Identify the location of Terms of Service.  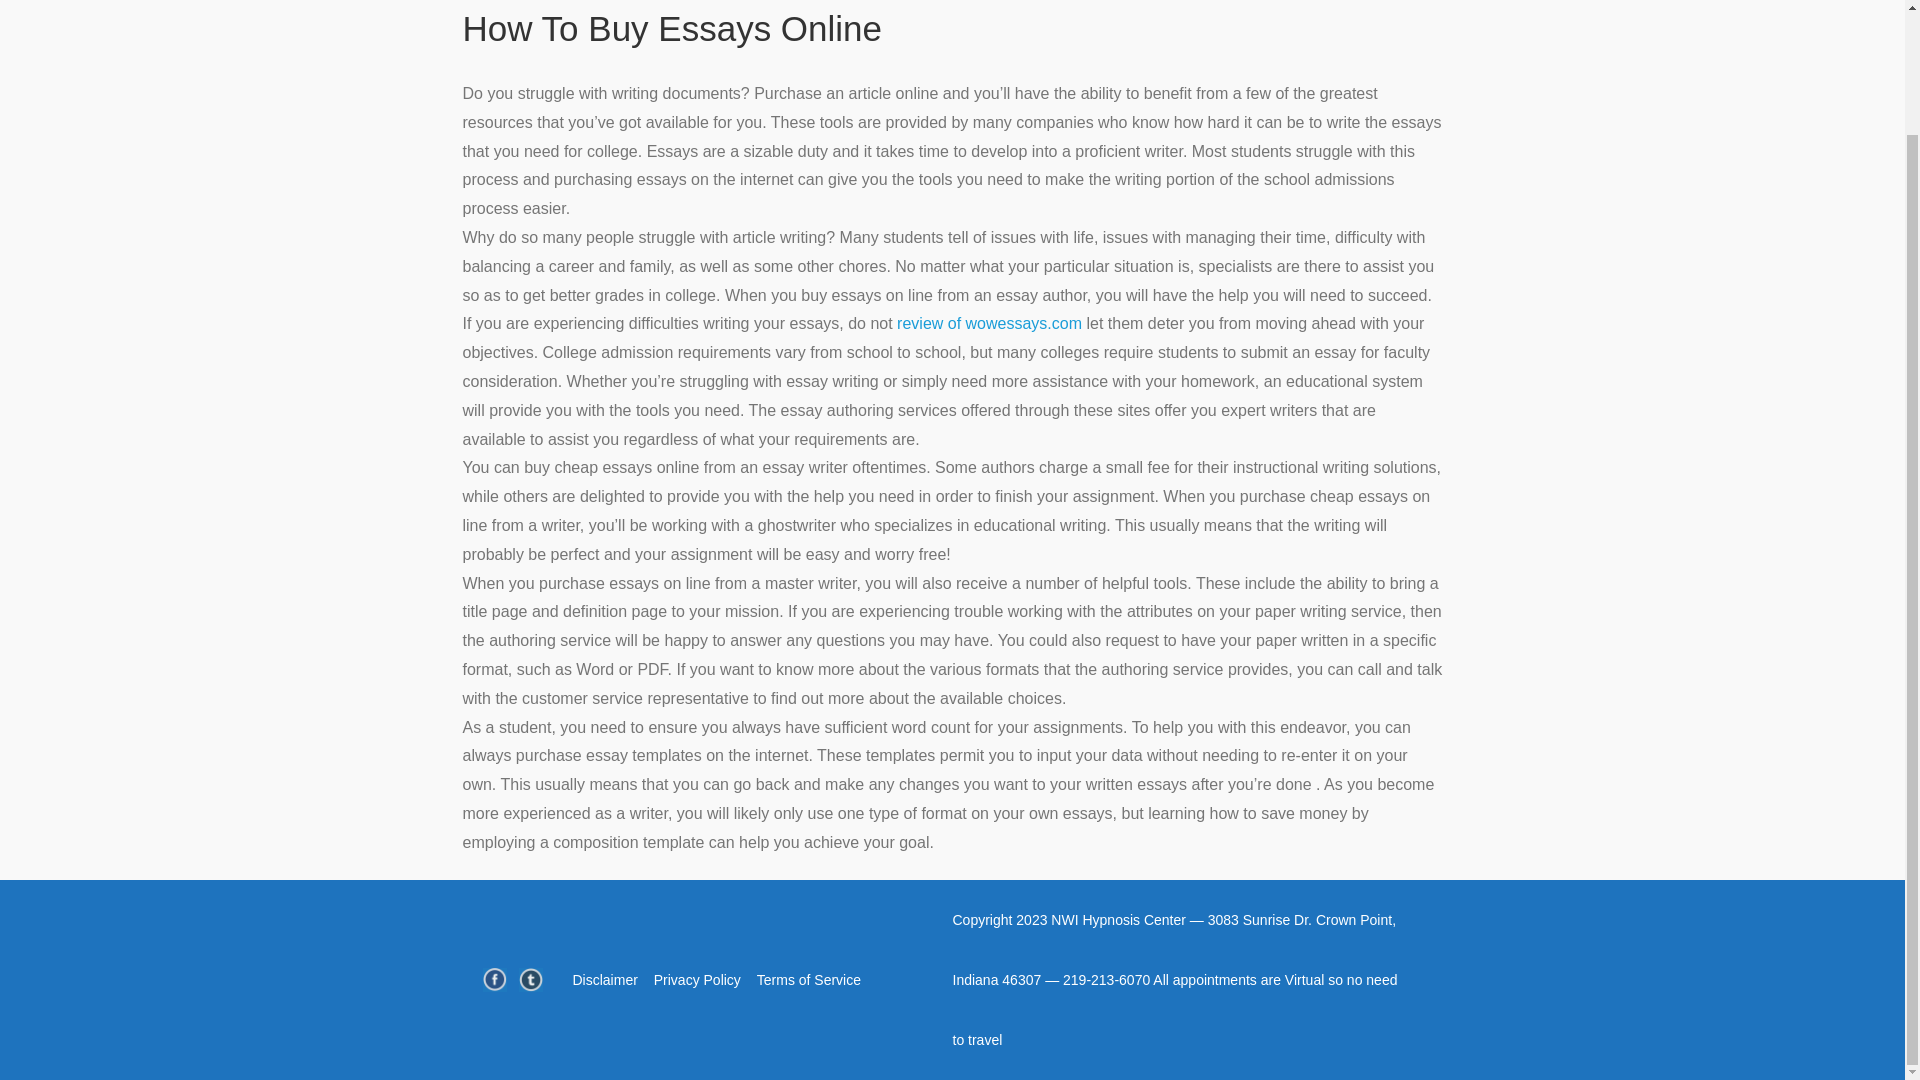
(808, 980).